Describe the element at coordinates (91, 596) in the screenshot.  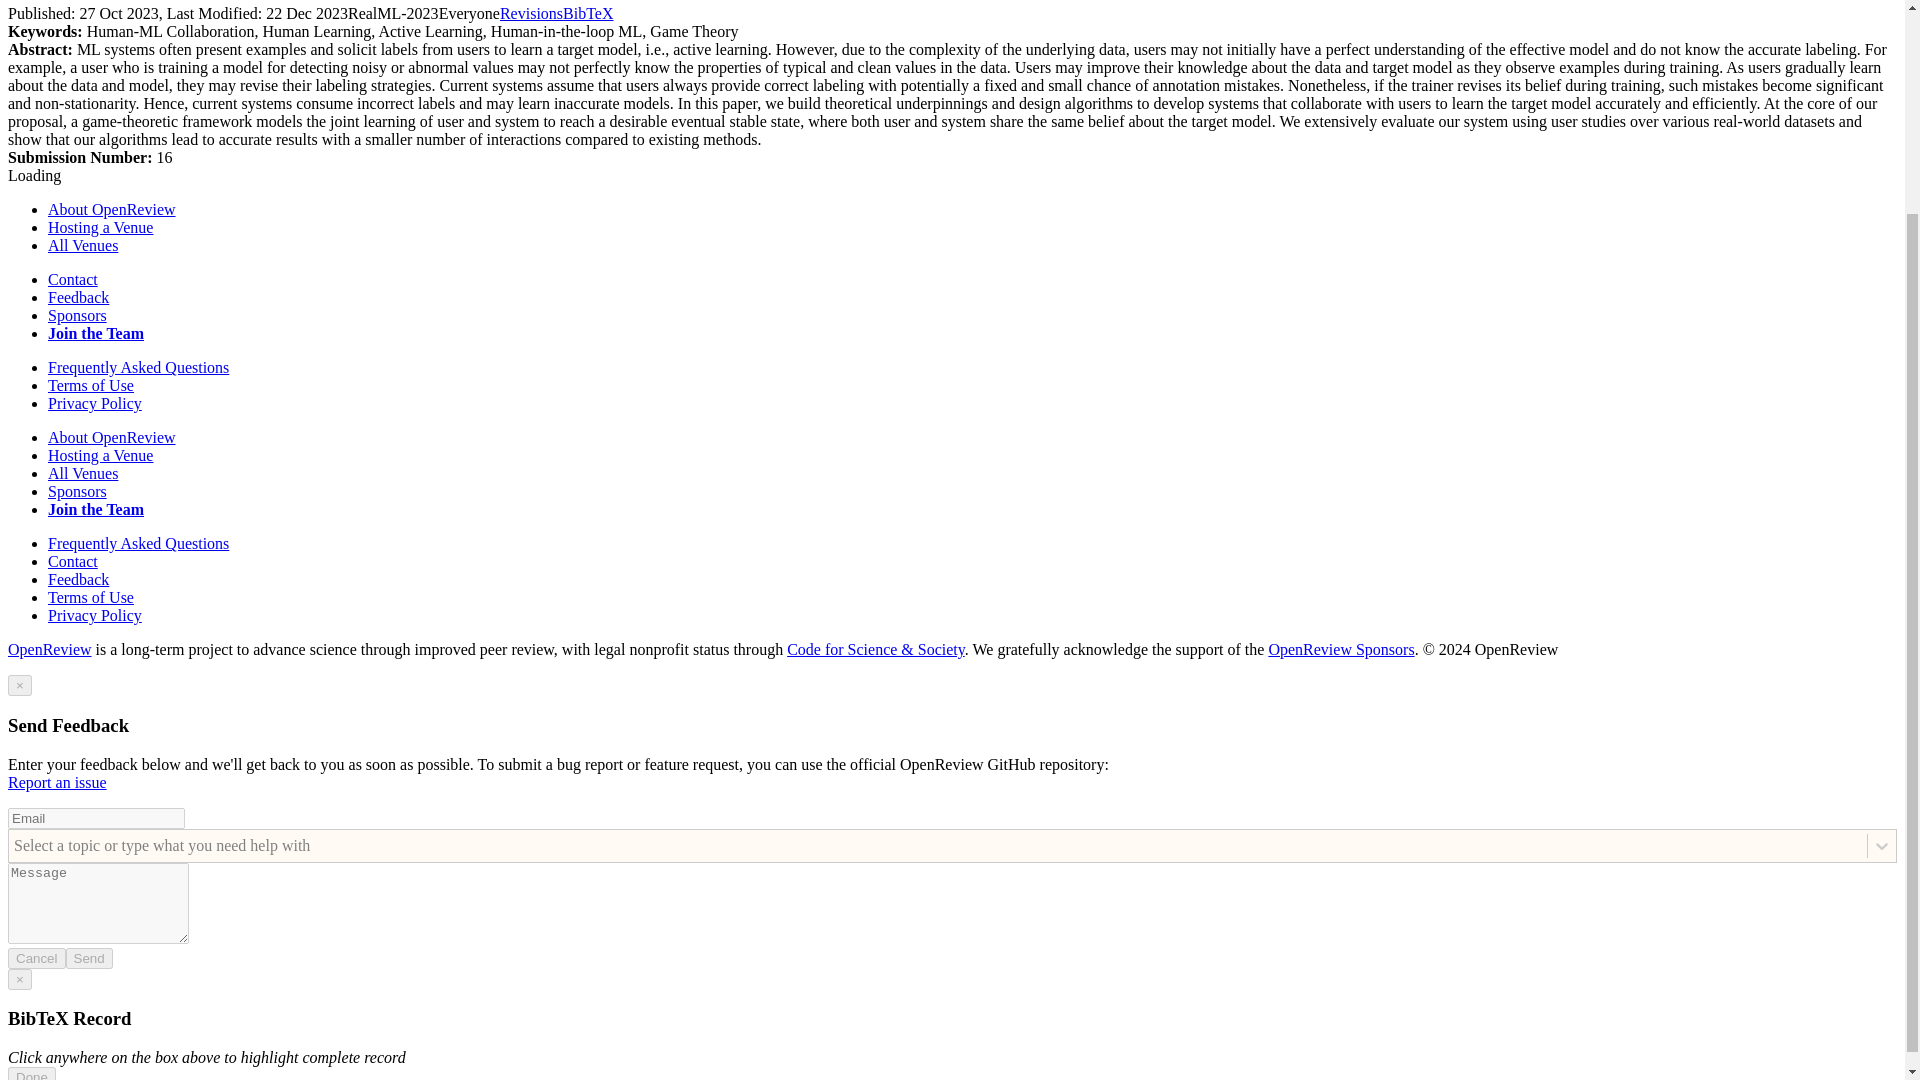
I see `Terms of Use` at that location.